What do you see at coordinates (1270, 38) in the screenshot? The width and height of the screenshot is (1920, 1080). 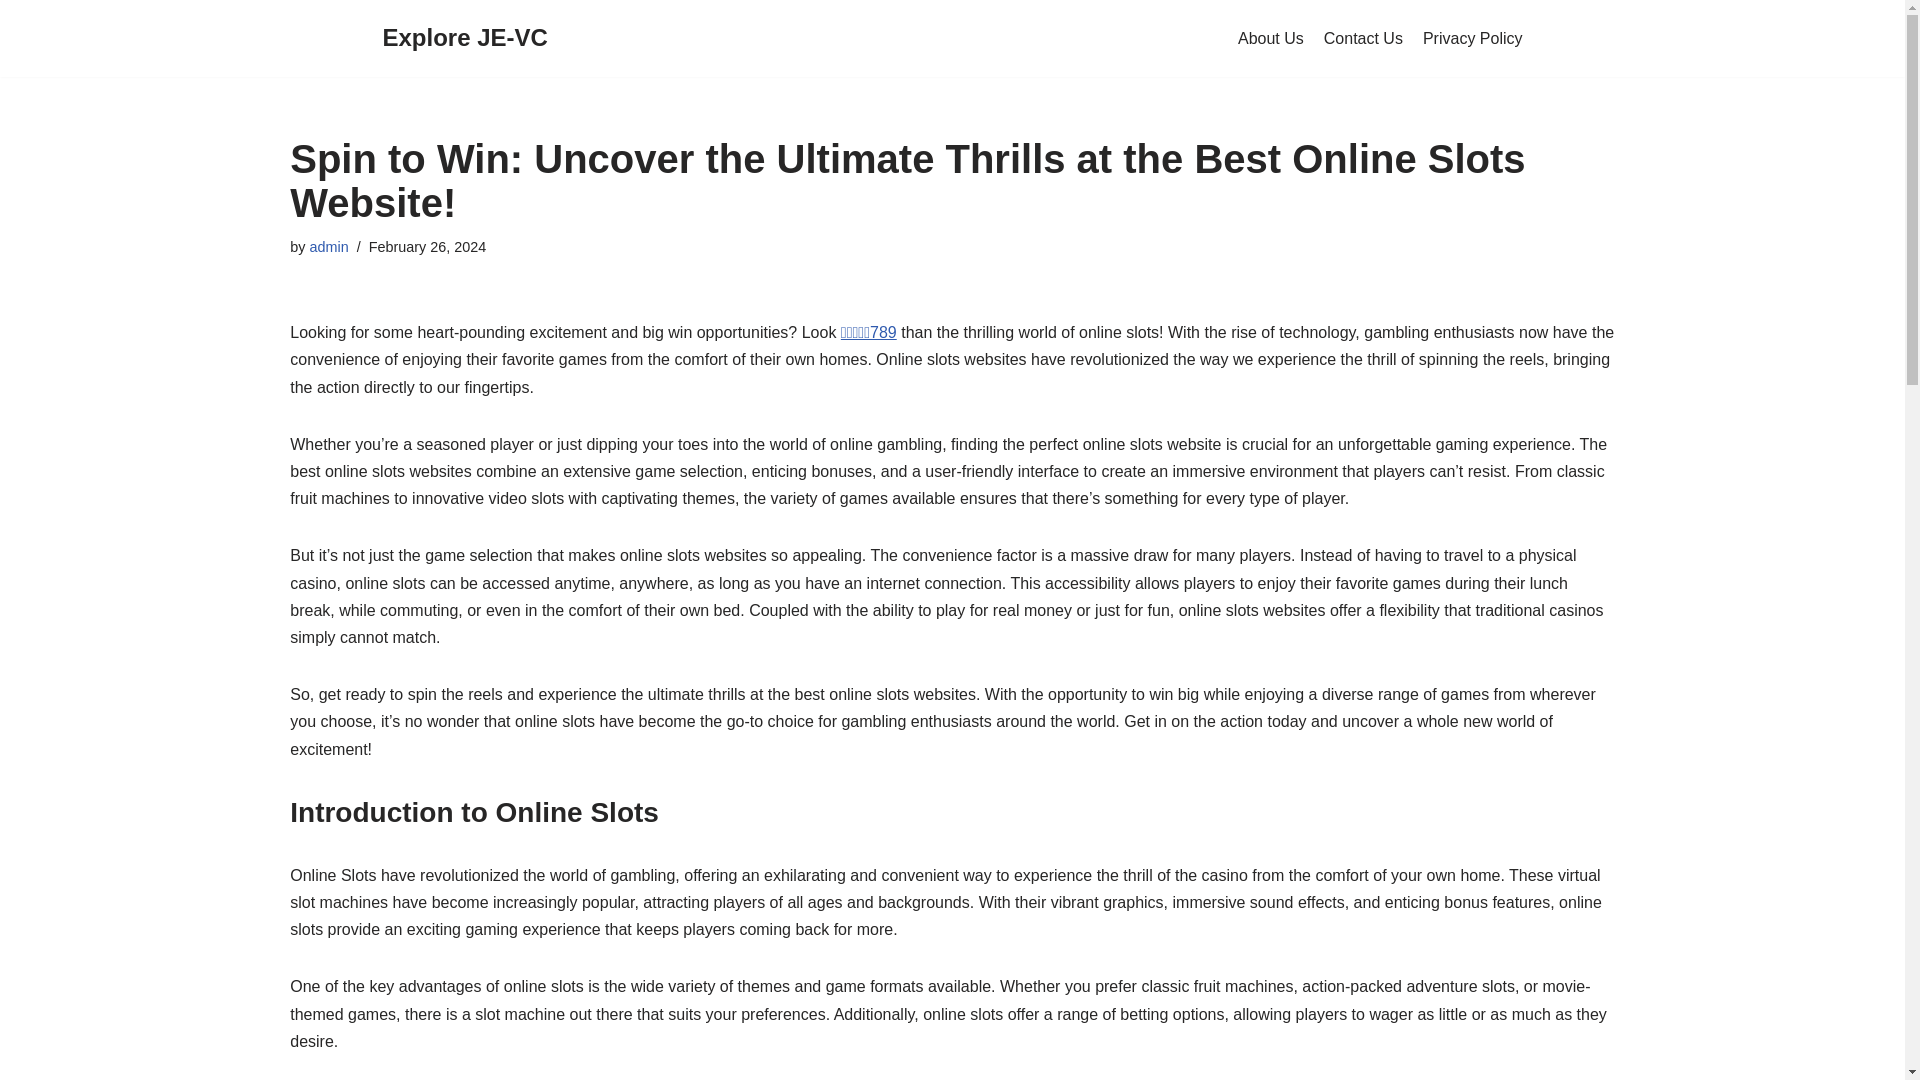 I see `About Us` at bounding box center [1270, 38].